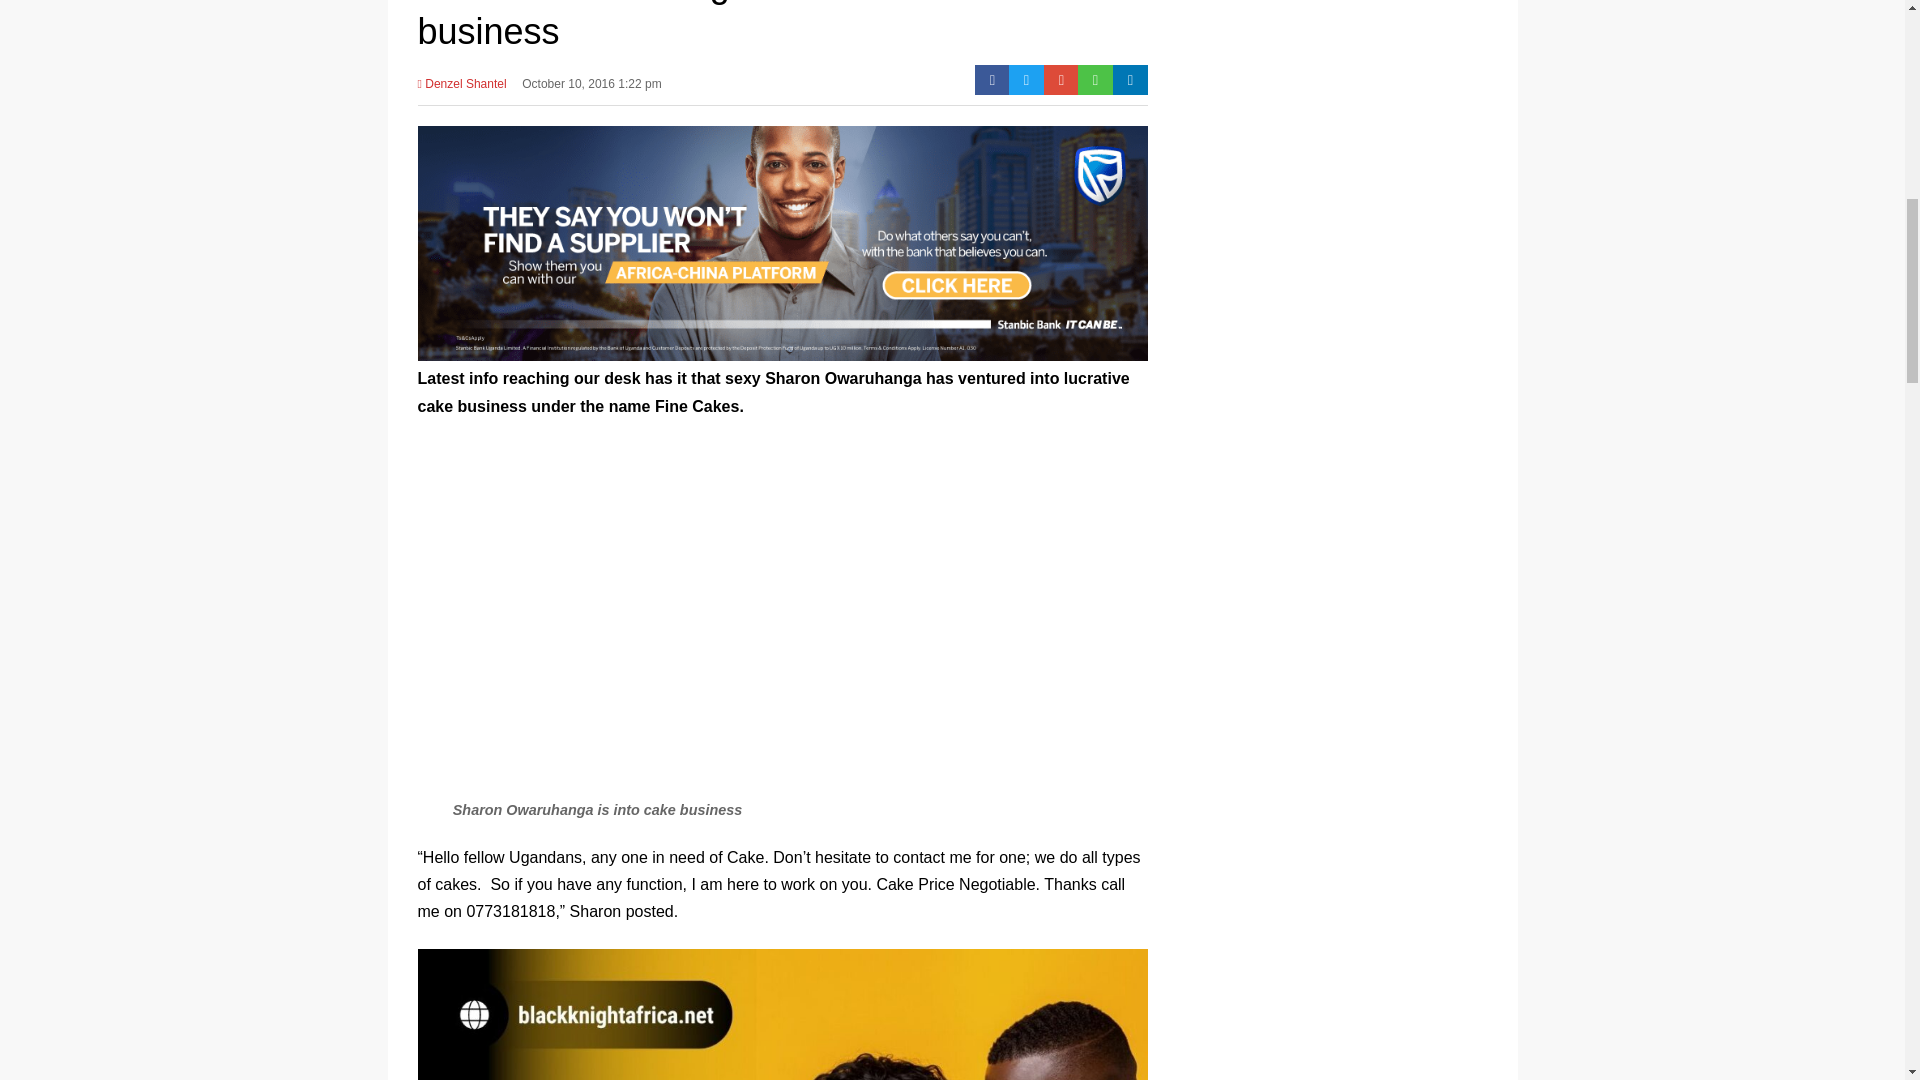 This screenshot has height=1080, width=1920. I want to click on Whatsapp, so click(1095, 80).